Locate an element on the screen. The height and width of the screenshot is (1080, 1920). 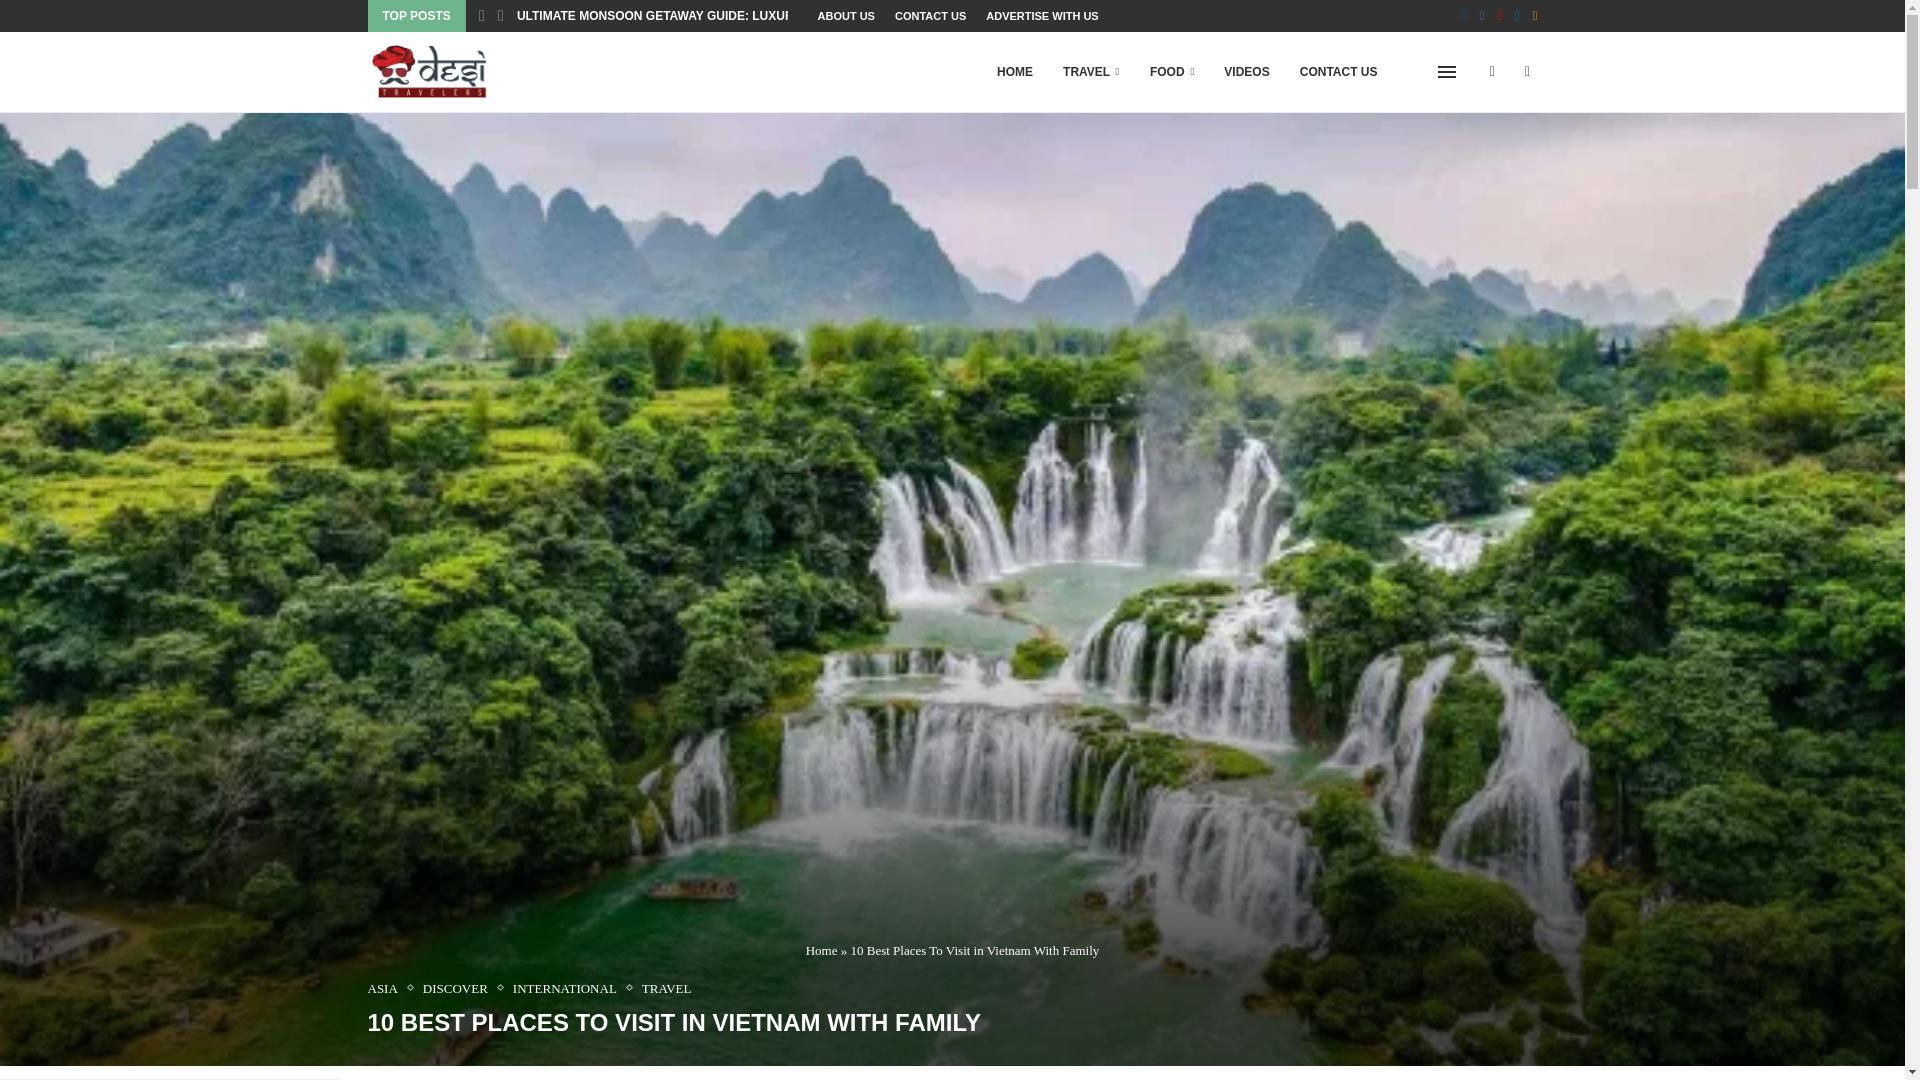
CONTACT US is located at coordinates (930, 16).